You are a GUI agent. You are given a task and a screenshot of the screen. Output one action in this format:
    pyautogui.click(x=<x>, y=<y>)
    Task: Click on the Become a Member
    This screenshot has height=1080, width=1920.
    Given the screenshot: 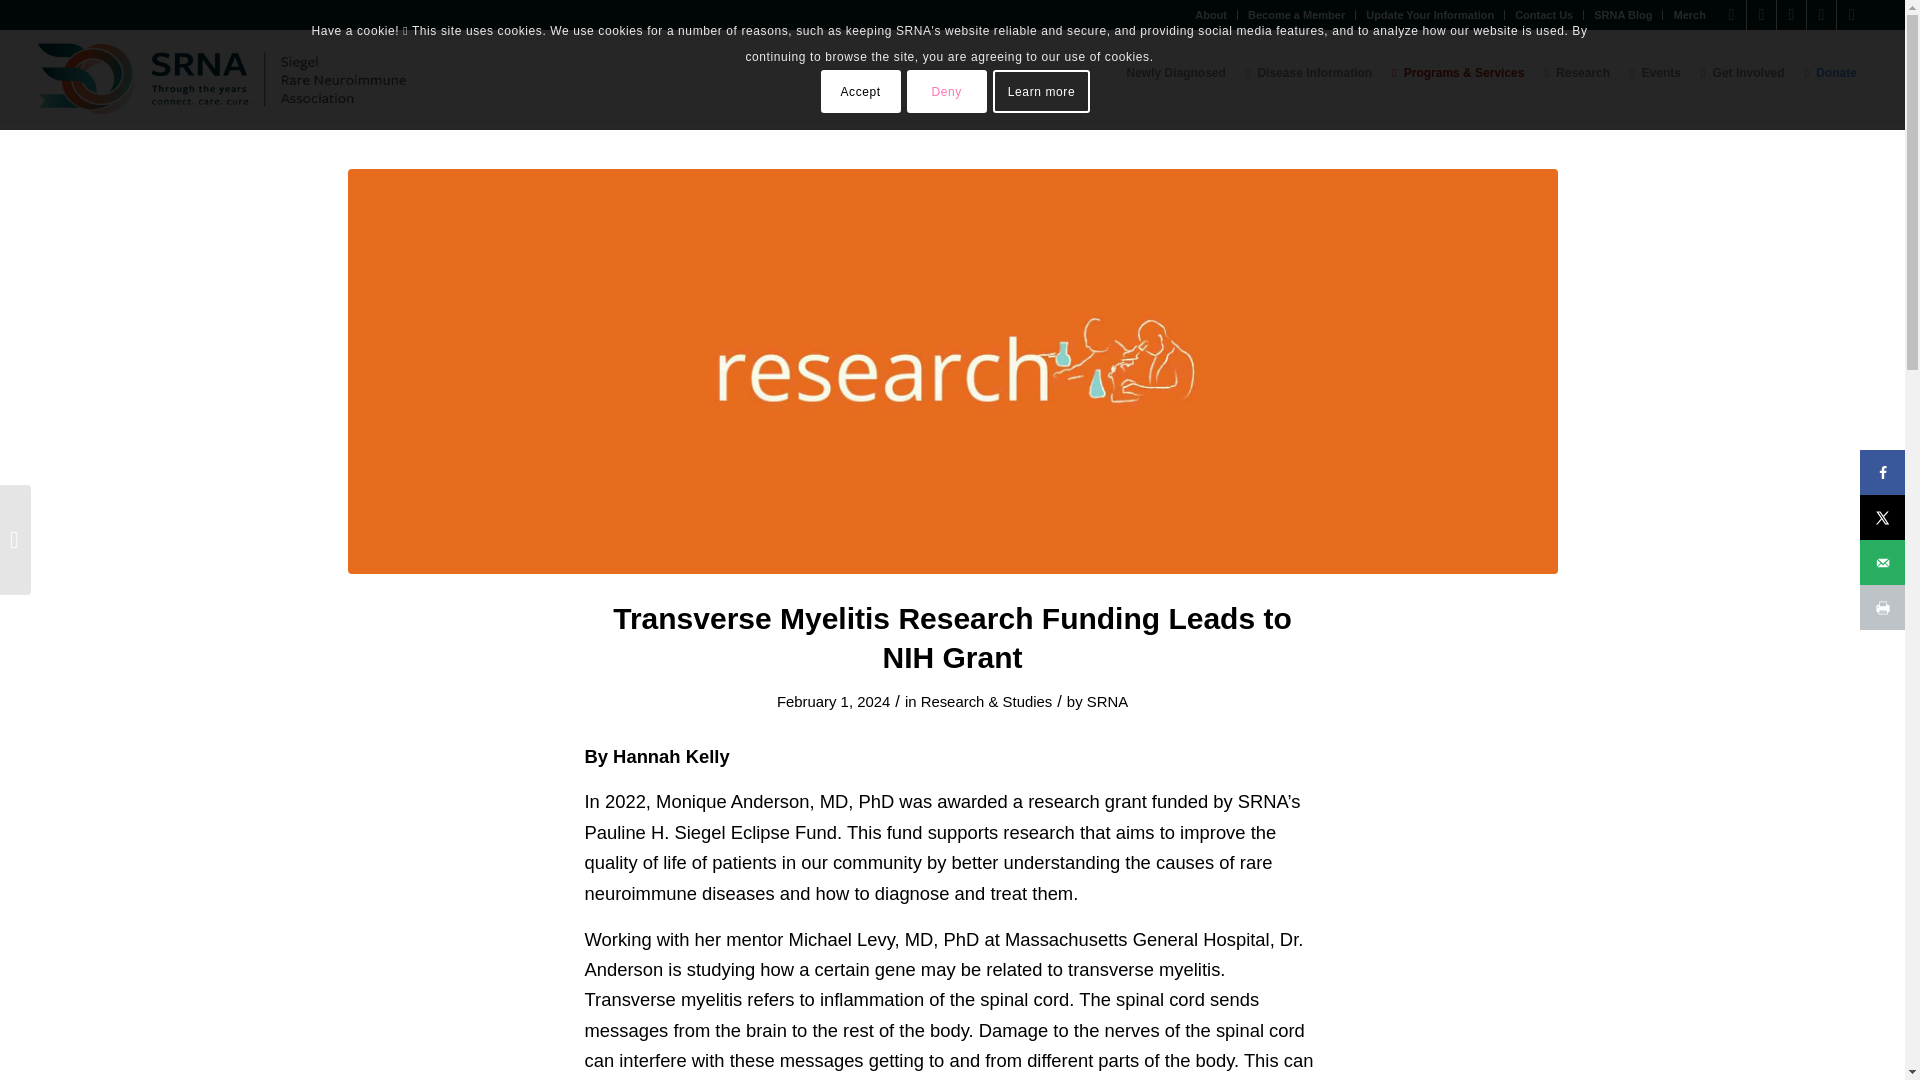 What is the action you would take?
    pyautogui.click(x=1296, y=15)
    